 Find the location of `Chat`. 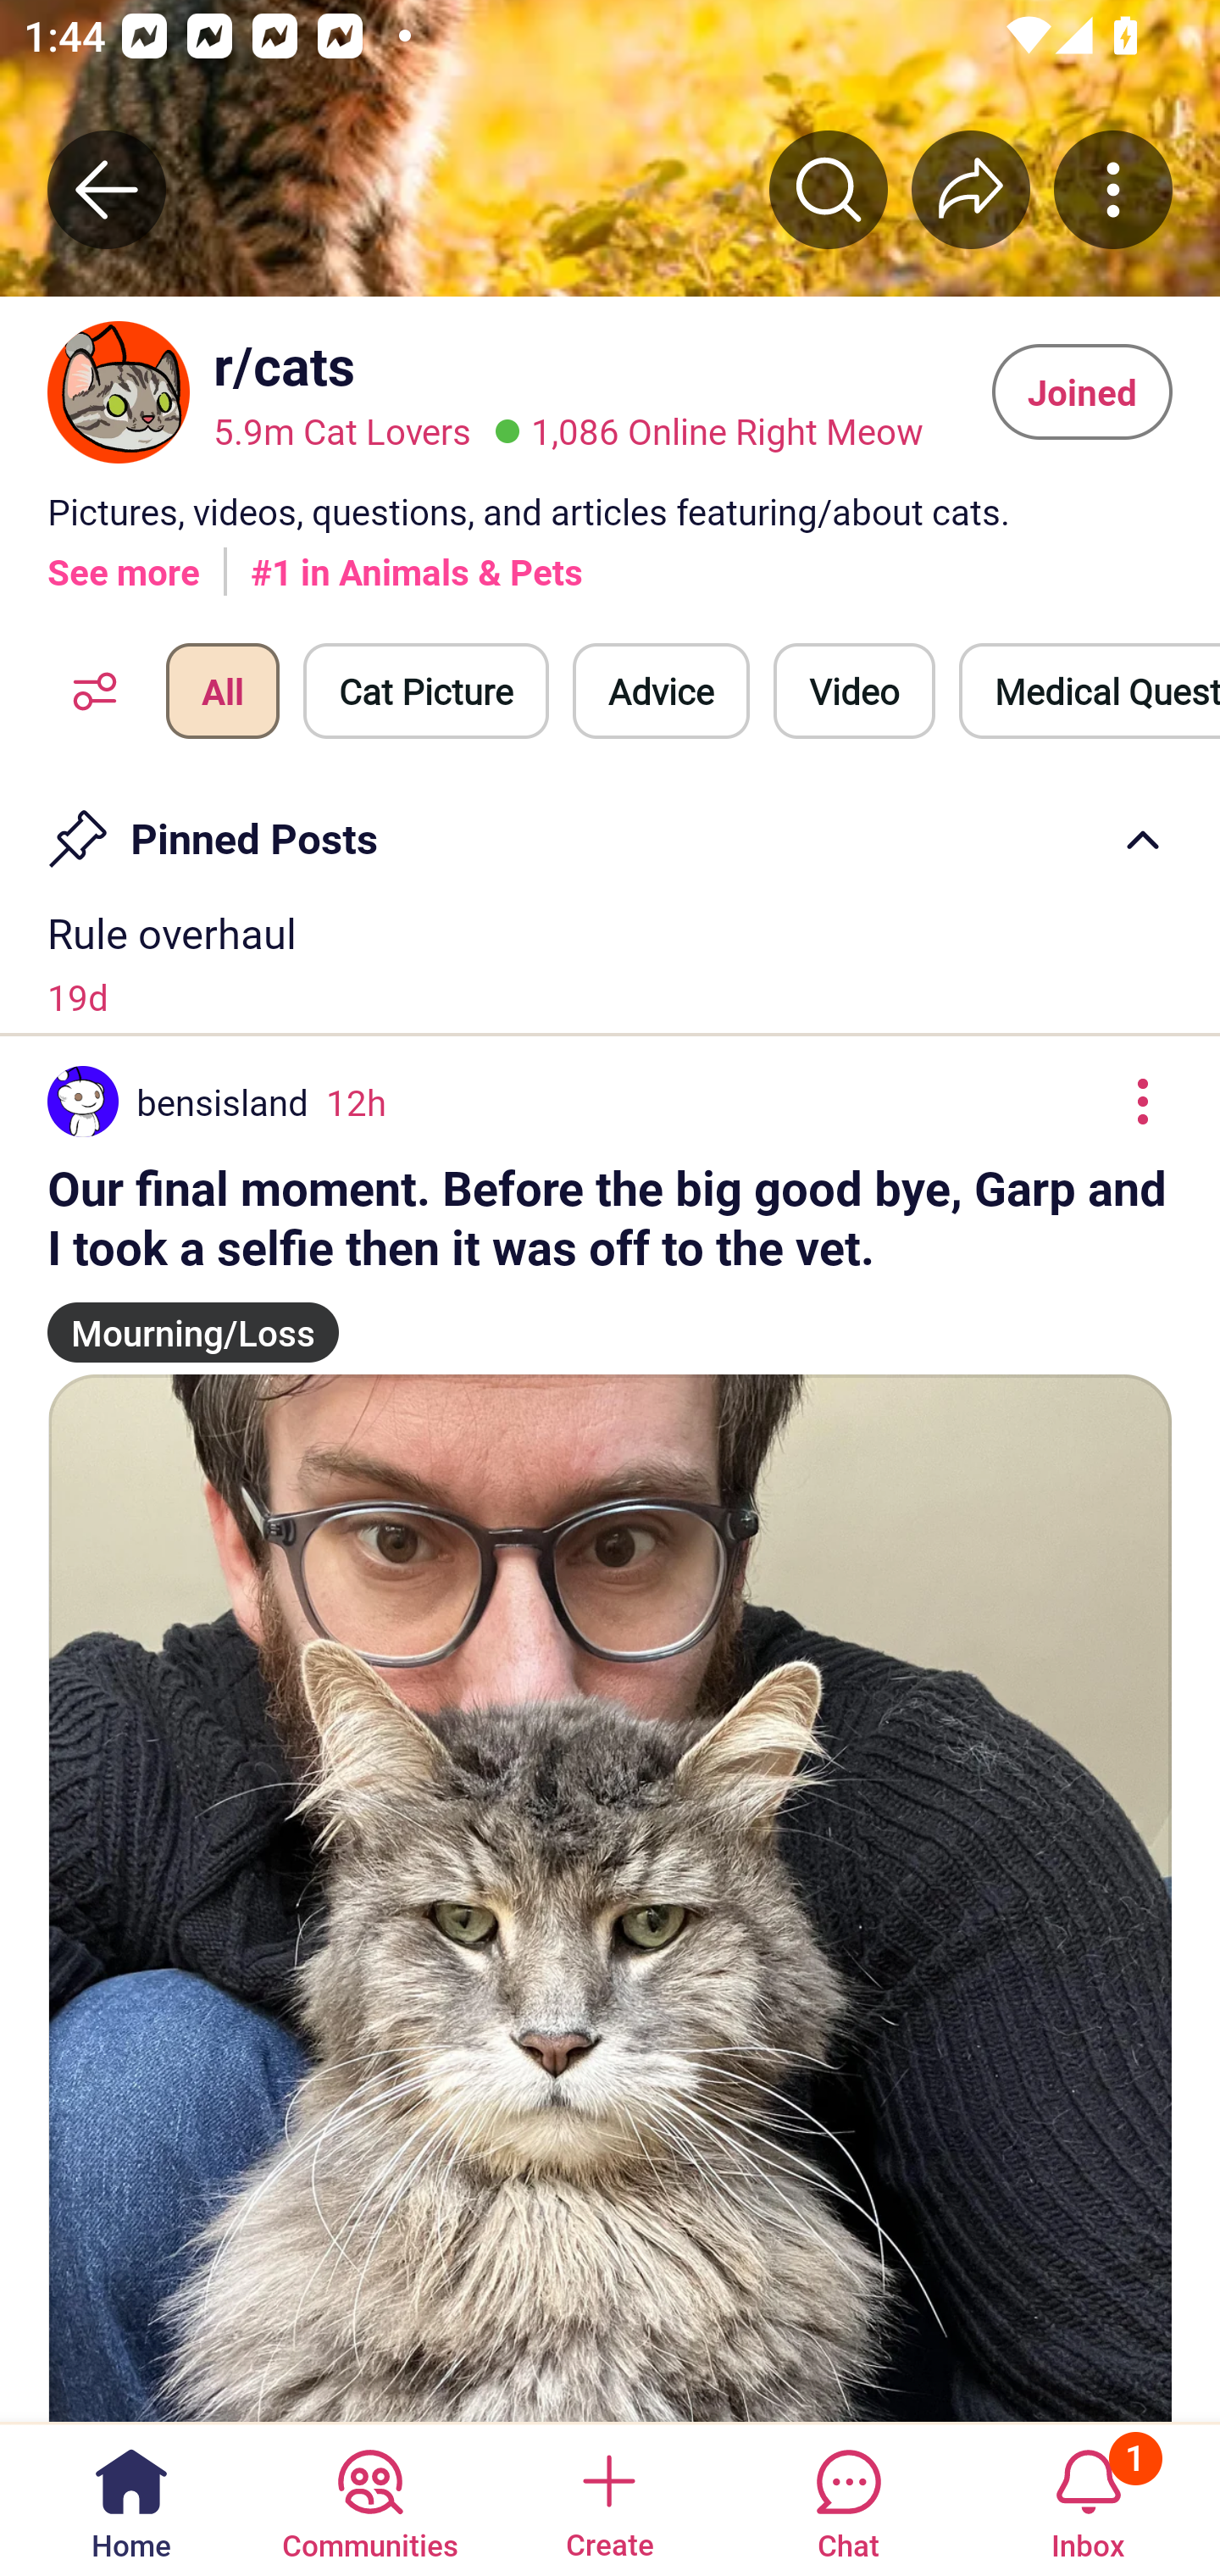

Chat is located at coordinates (848, 2498).